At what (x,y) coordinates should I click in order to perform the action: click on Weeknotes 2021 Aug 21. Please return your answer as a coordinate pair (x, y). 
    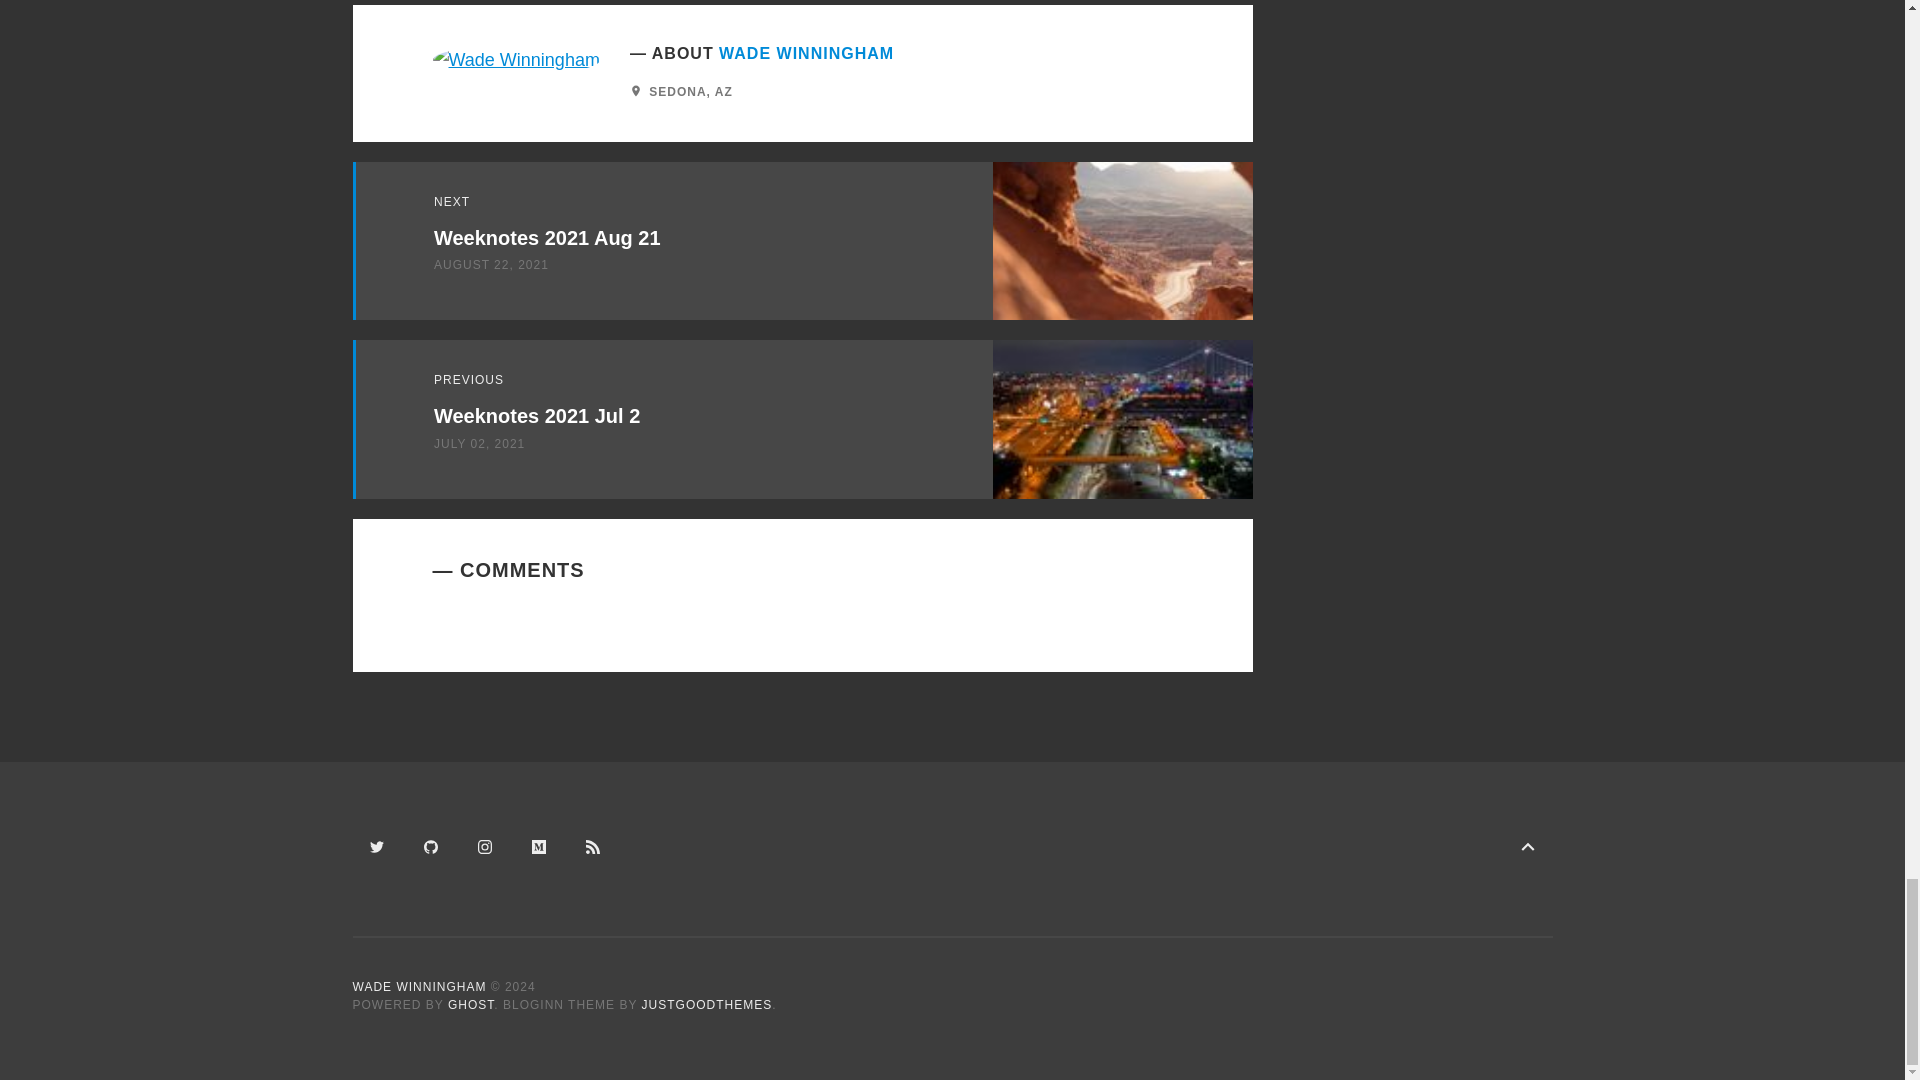
    Looking at the image, I should click on (546, 234).